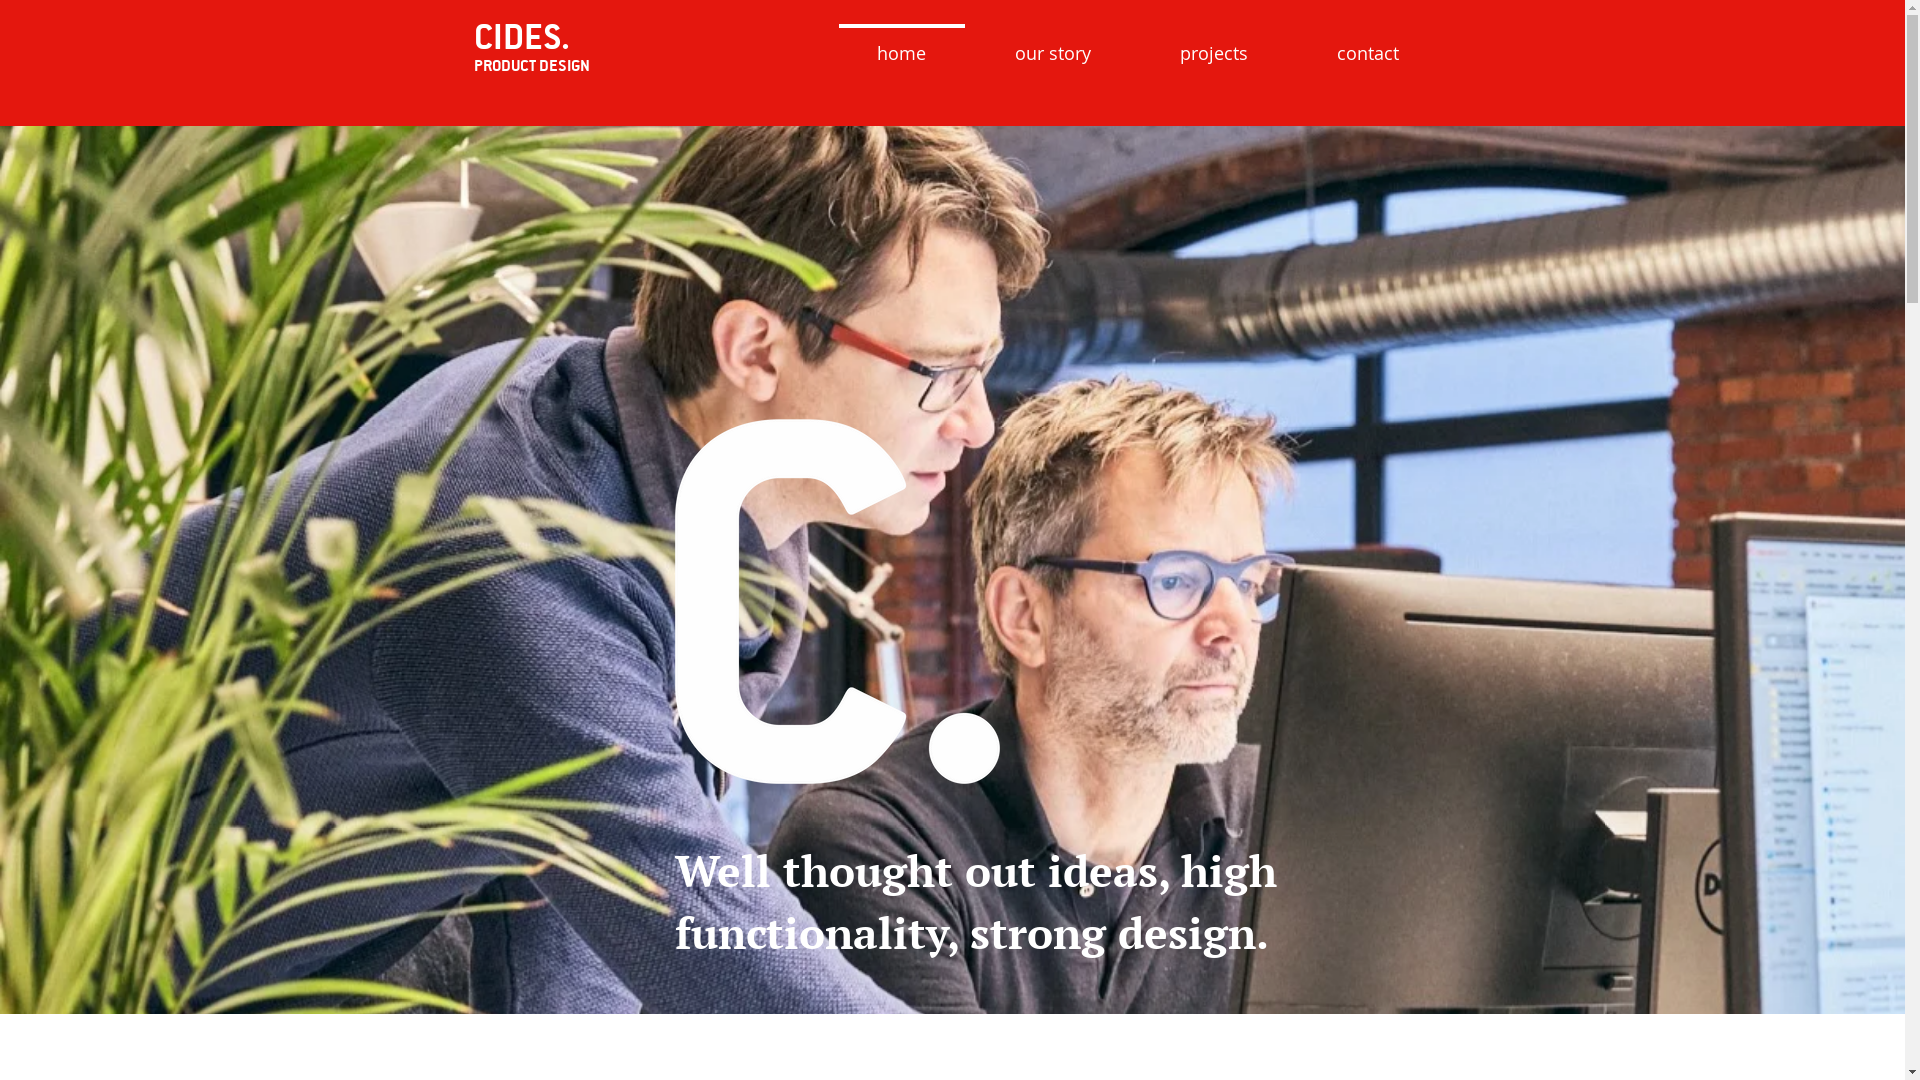 This screenshot has height=1080, width=1920. Describe the element at coordinates (836, 602) in the screenshot. I see `Cides_C._2013_pms485C.png` at that location.